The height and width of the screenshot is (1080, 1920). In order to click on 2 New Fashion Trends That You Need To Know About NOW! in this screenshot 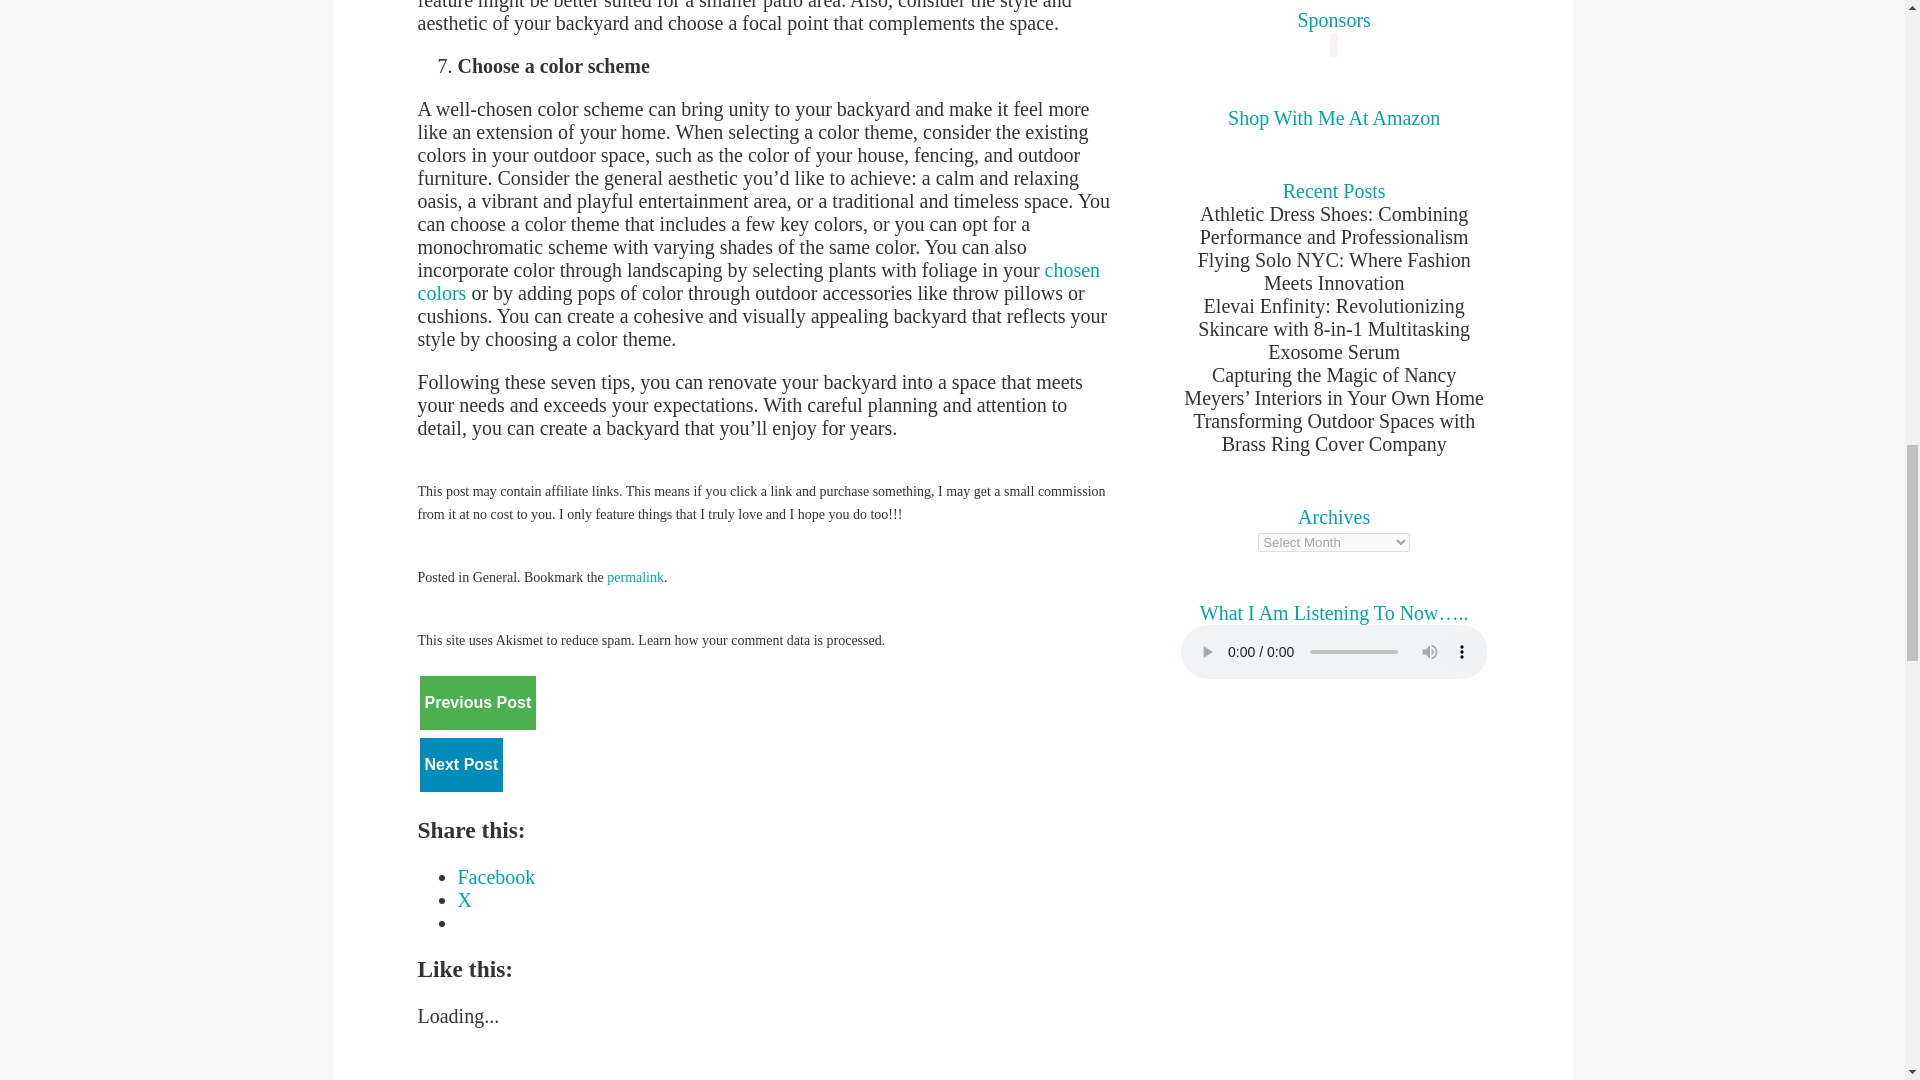, I will do `click(478, 702)`.